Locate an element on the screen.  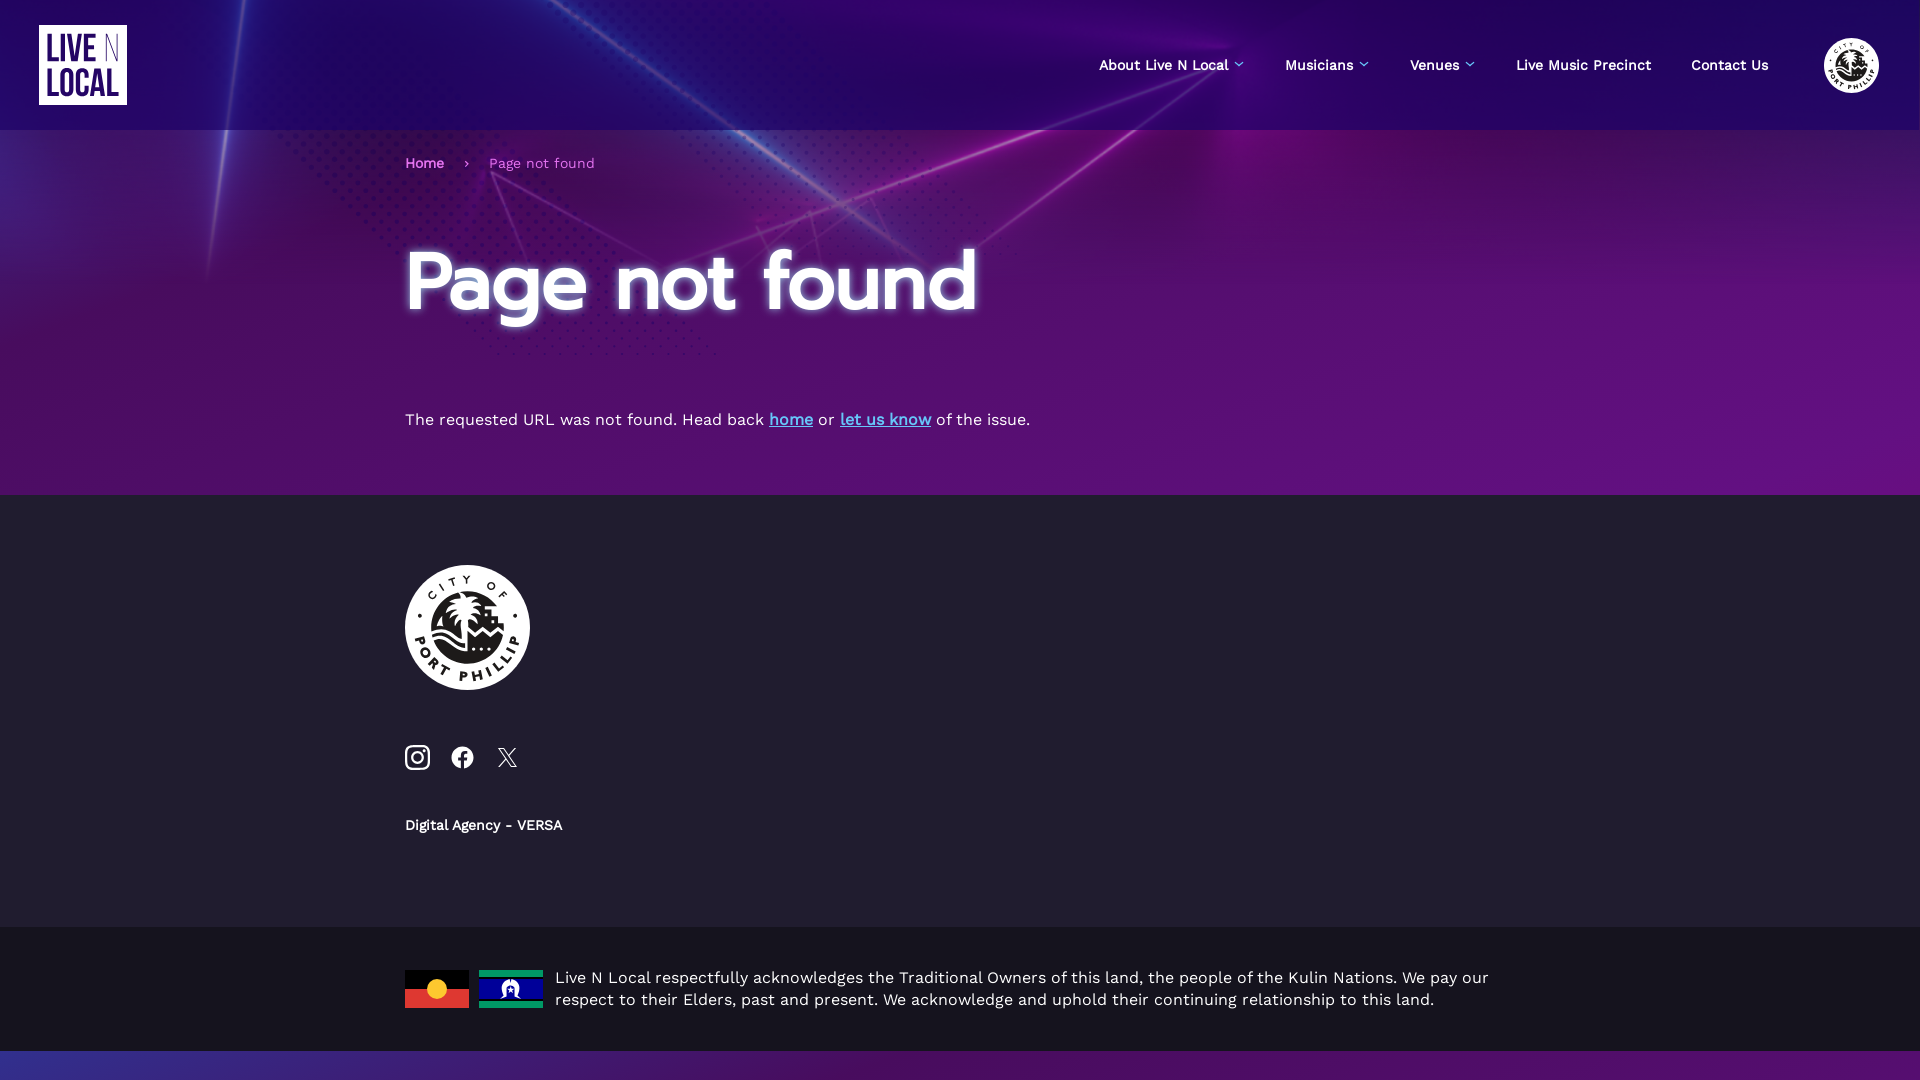
Venues is located at coordinates (1443, 65).